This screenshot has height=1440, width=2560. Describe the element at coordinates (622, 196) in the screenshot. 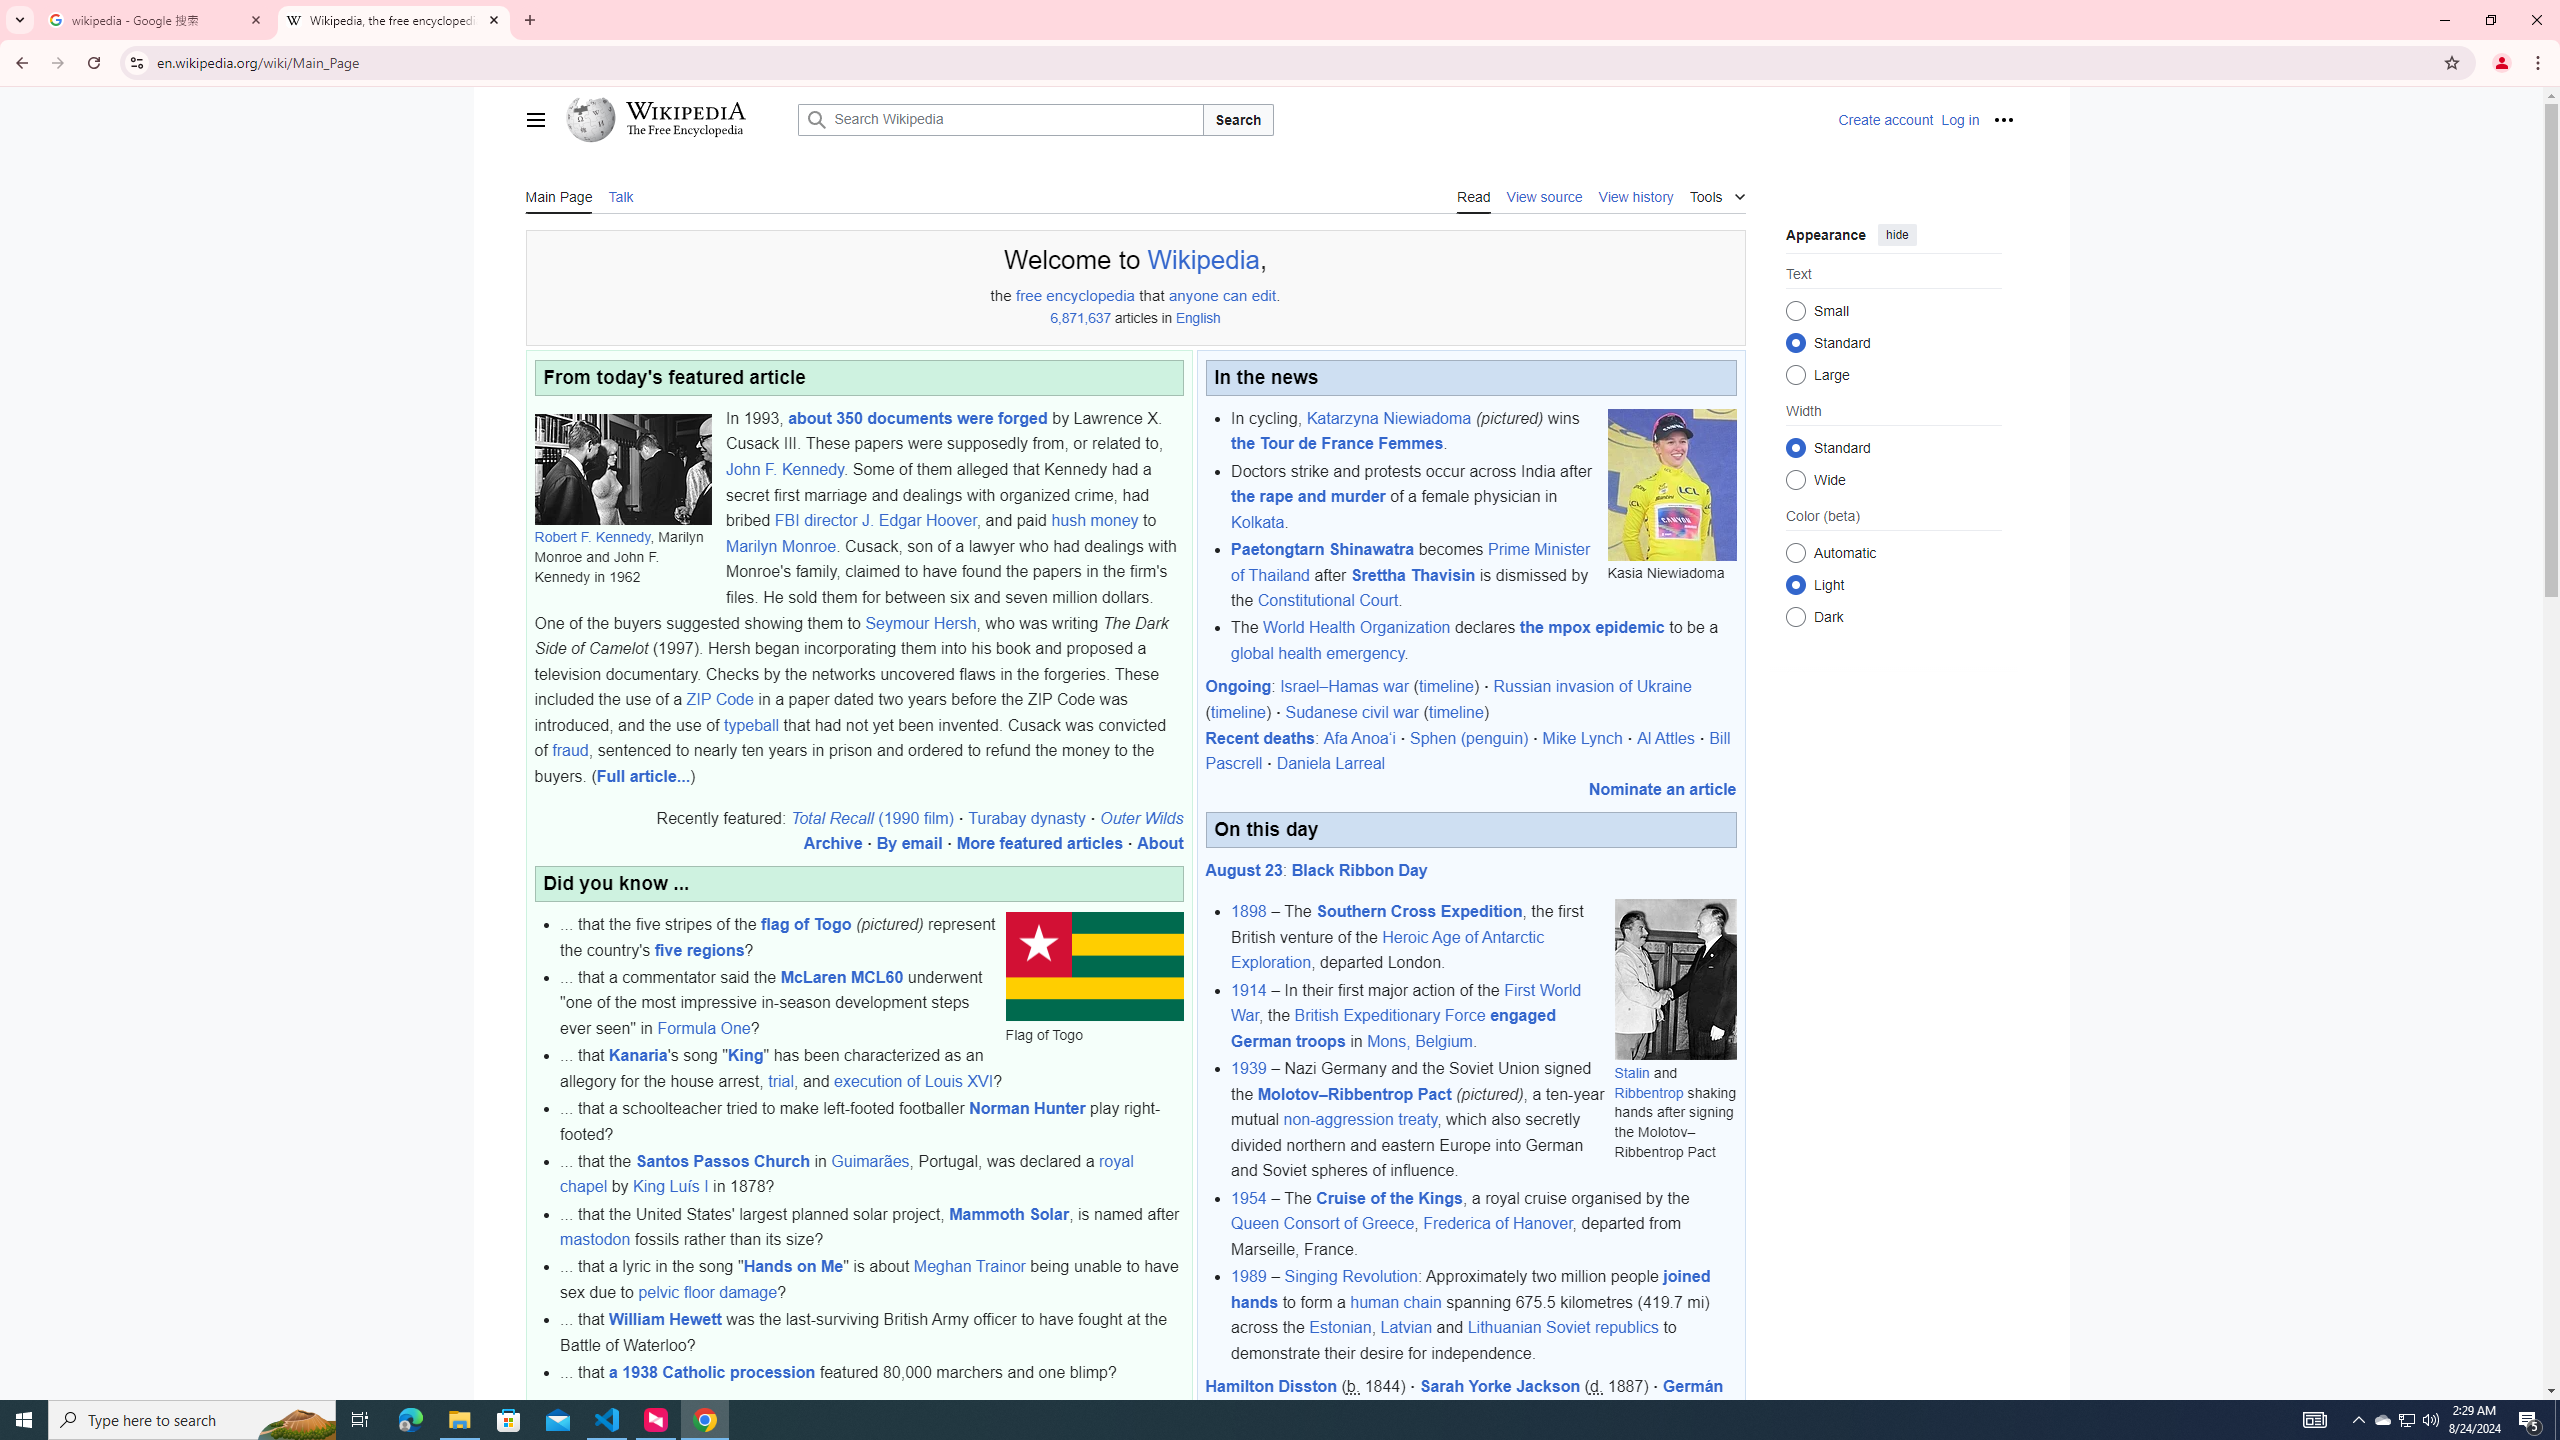

I see `AutomationID: ca-talk` at that location.